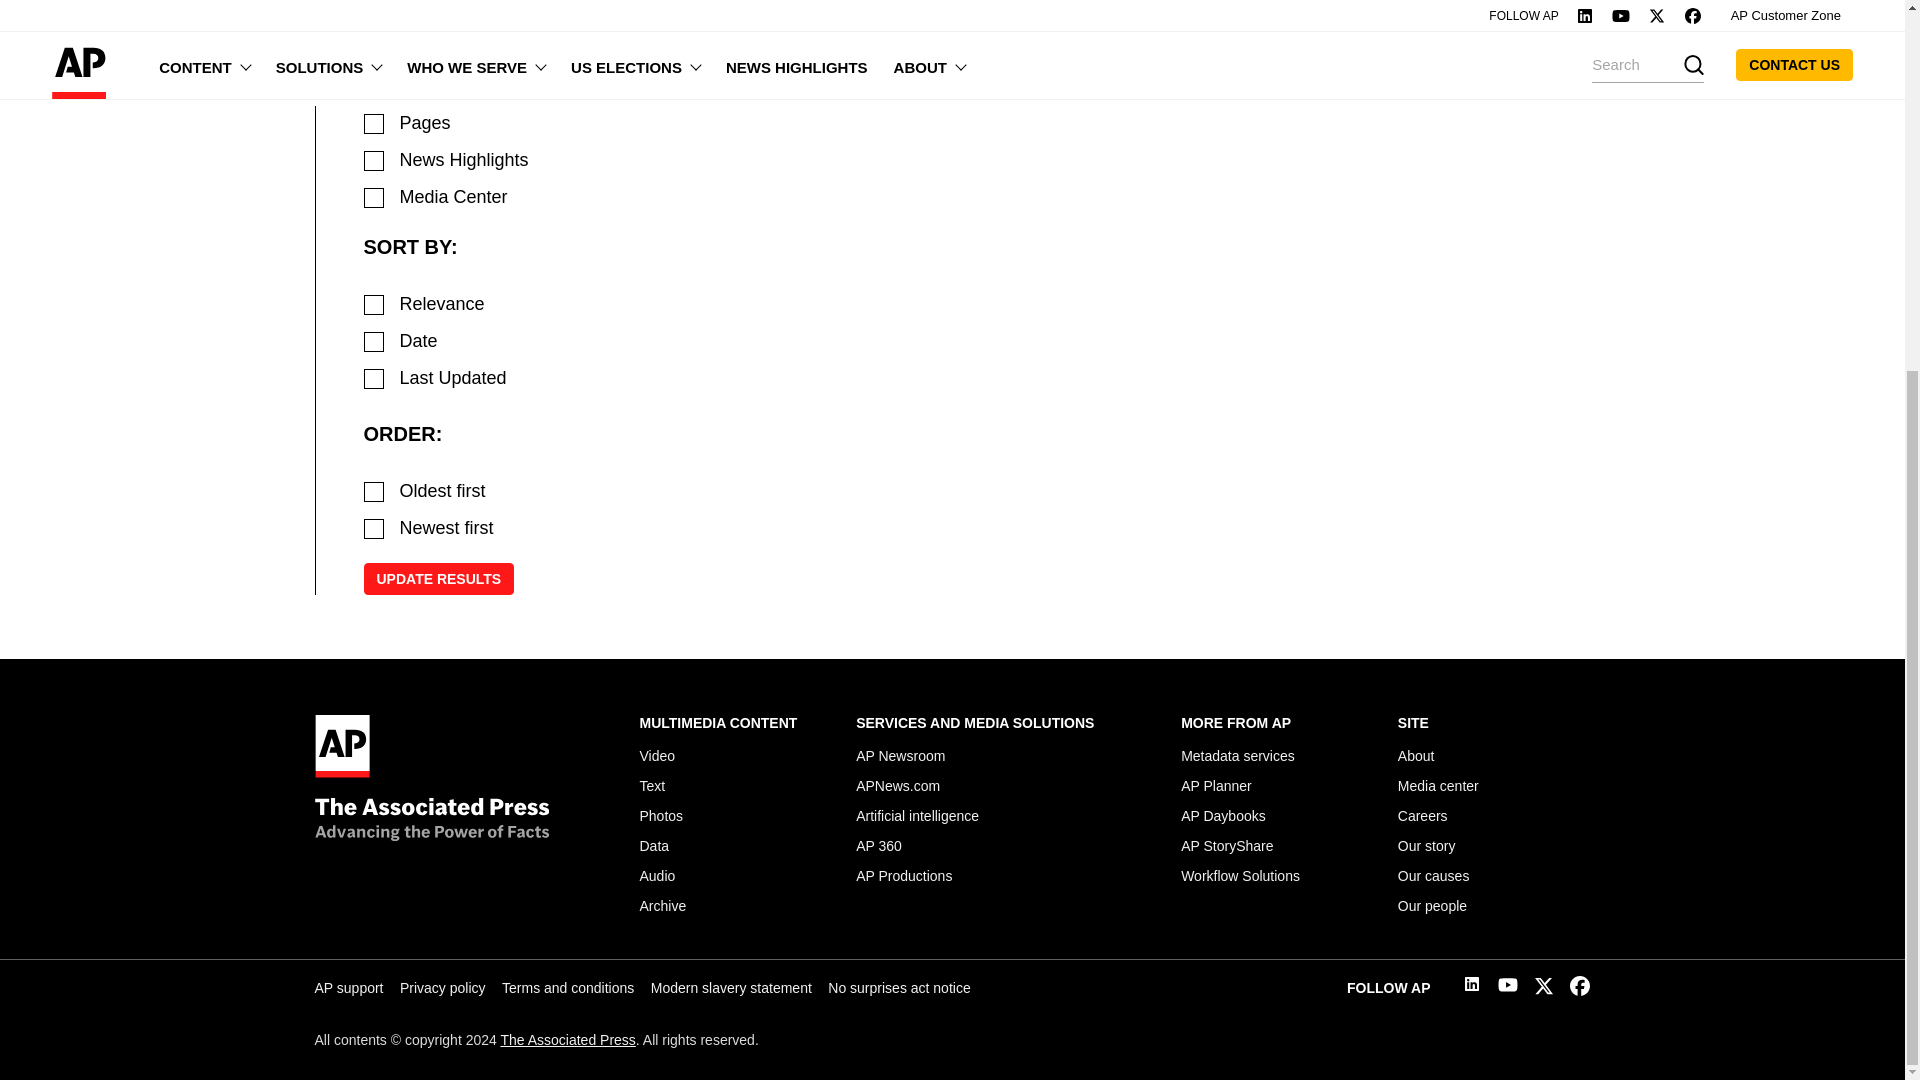 The width and height of the screenshot is (1920, 1080). I want to click on Linkedin, so click(1472, 986).